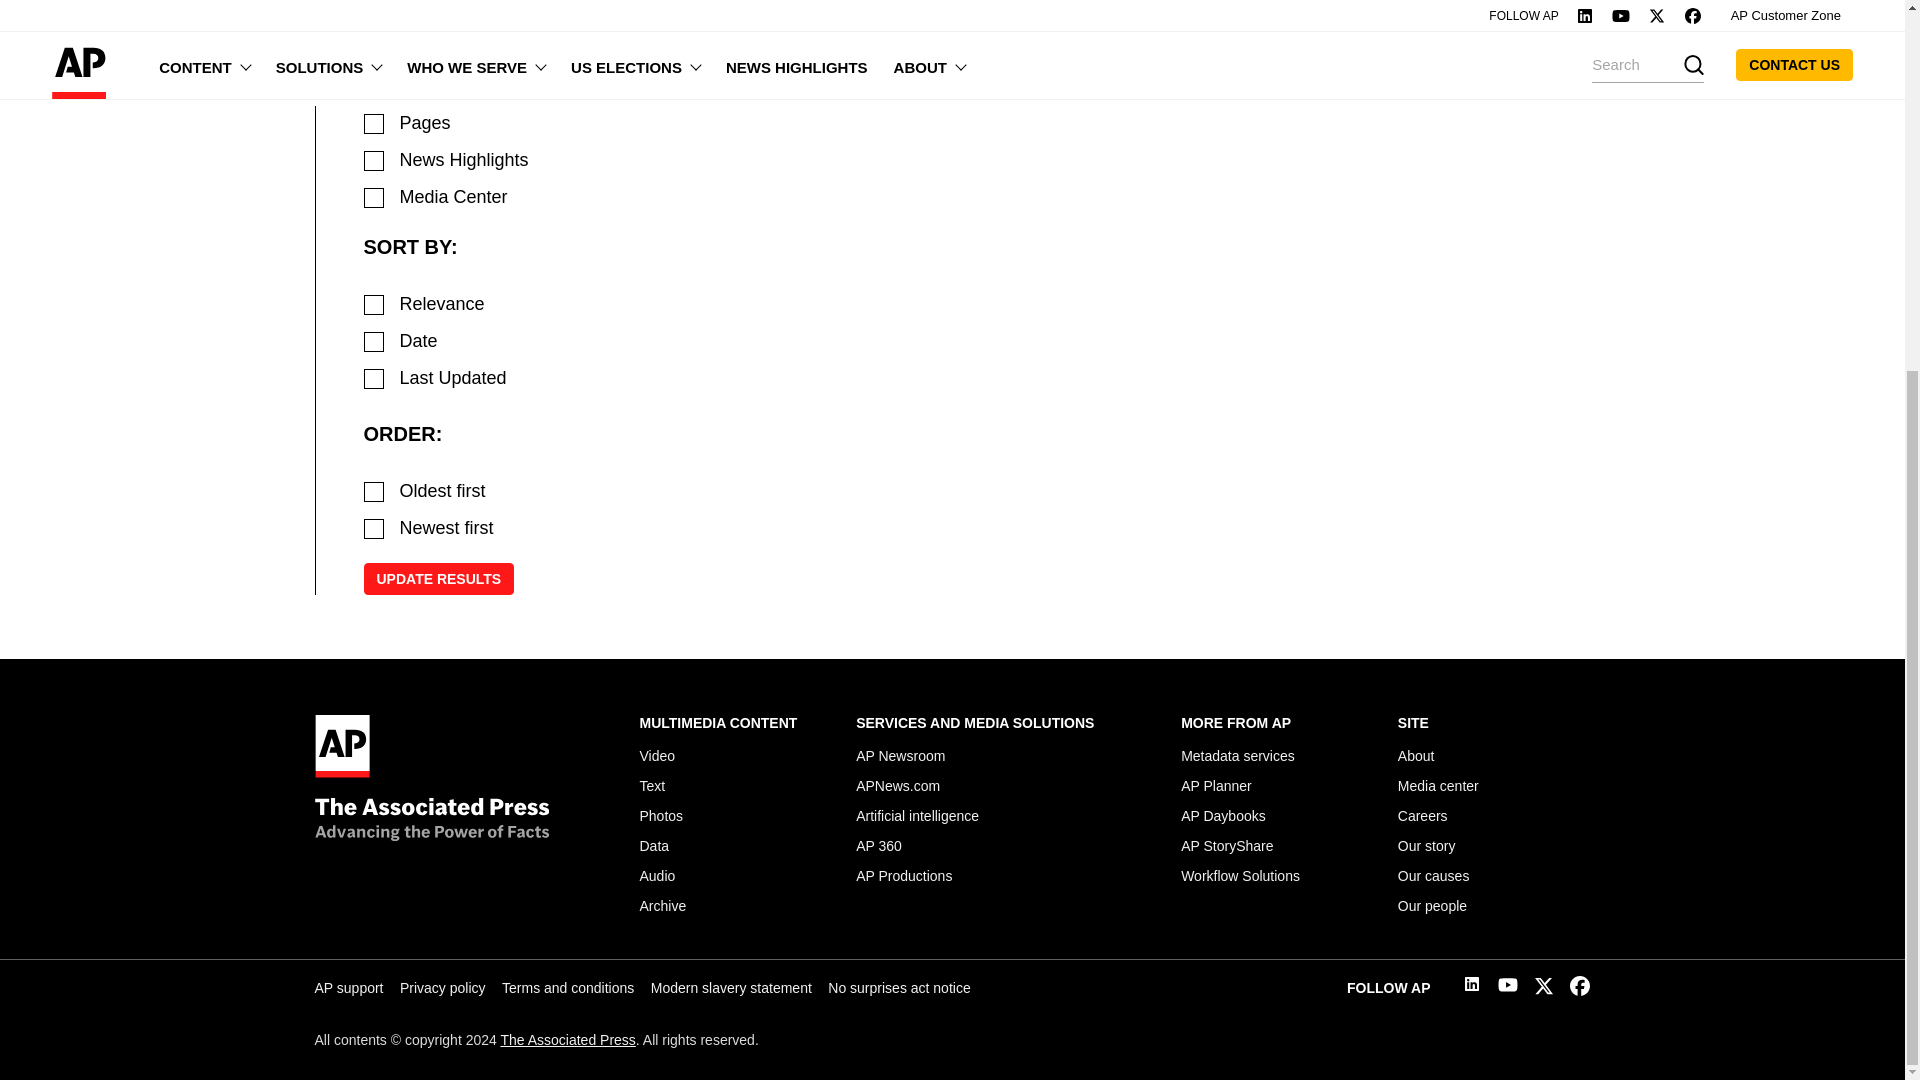 The width and height of the screenshot is (1920, 1080). I want to click on Linkedin, so click(1472, 986).